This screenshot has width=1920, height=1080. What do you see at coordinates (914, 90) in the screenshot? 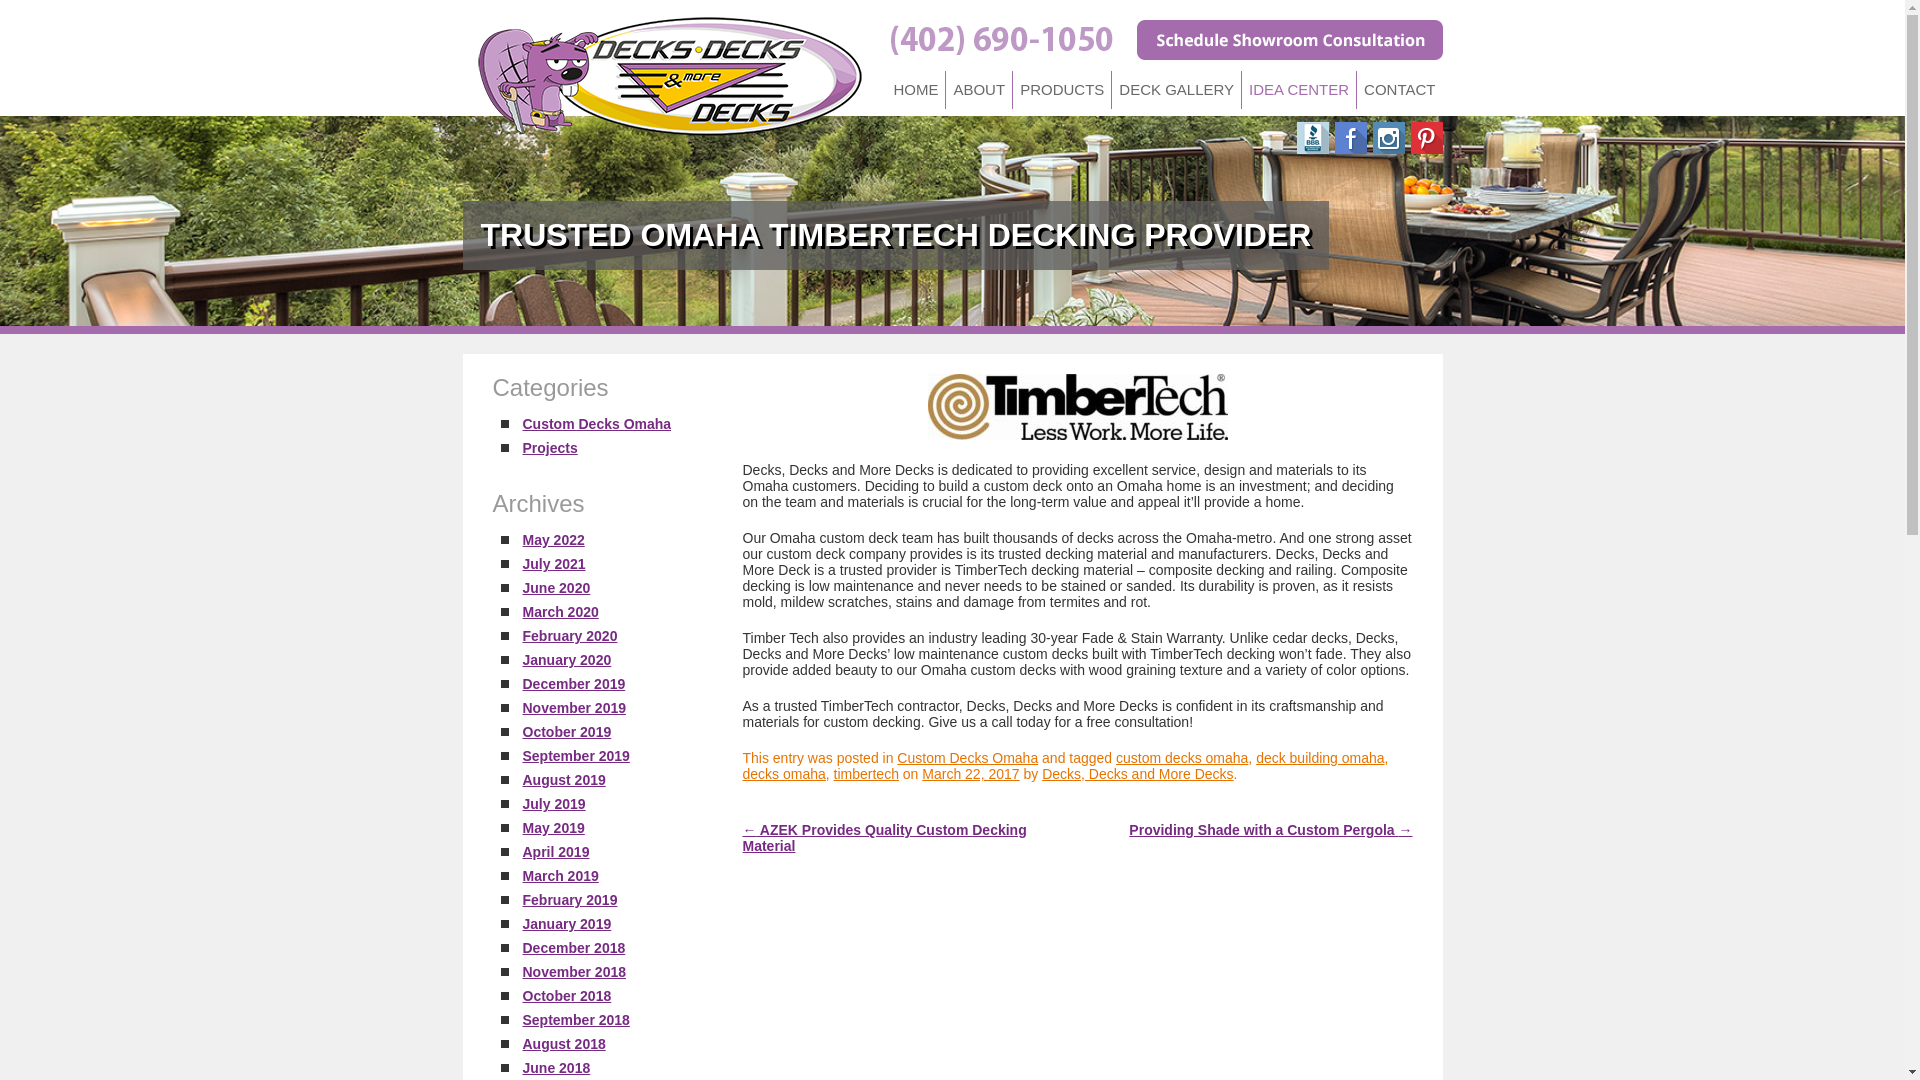
I see `HOME` at bounding box center [914, 90].